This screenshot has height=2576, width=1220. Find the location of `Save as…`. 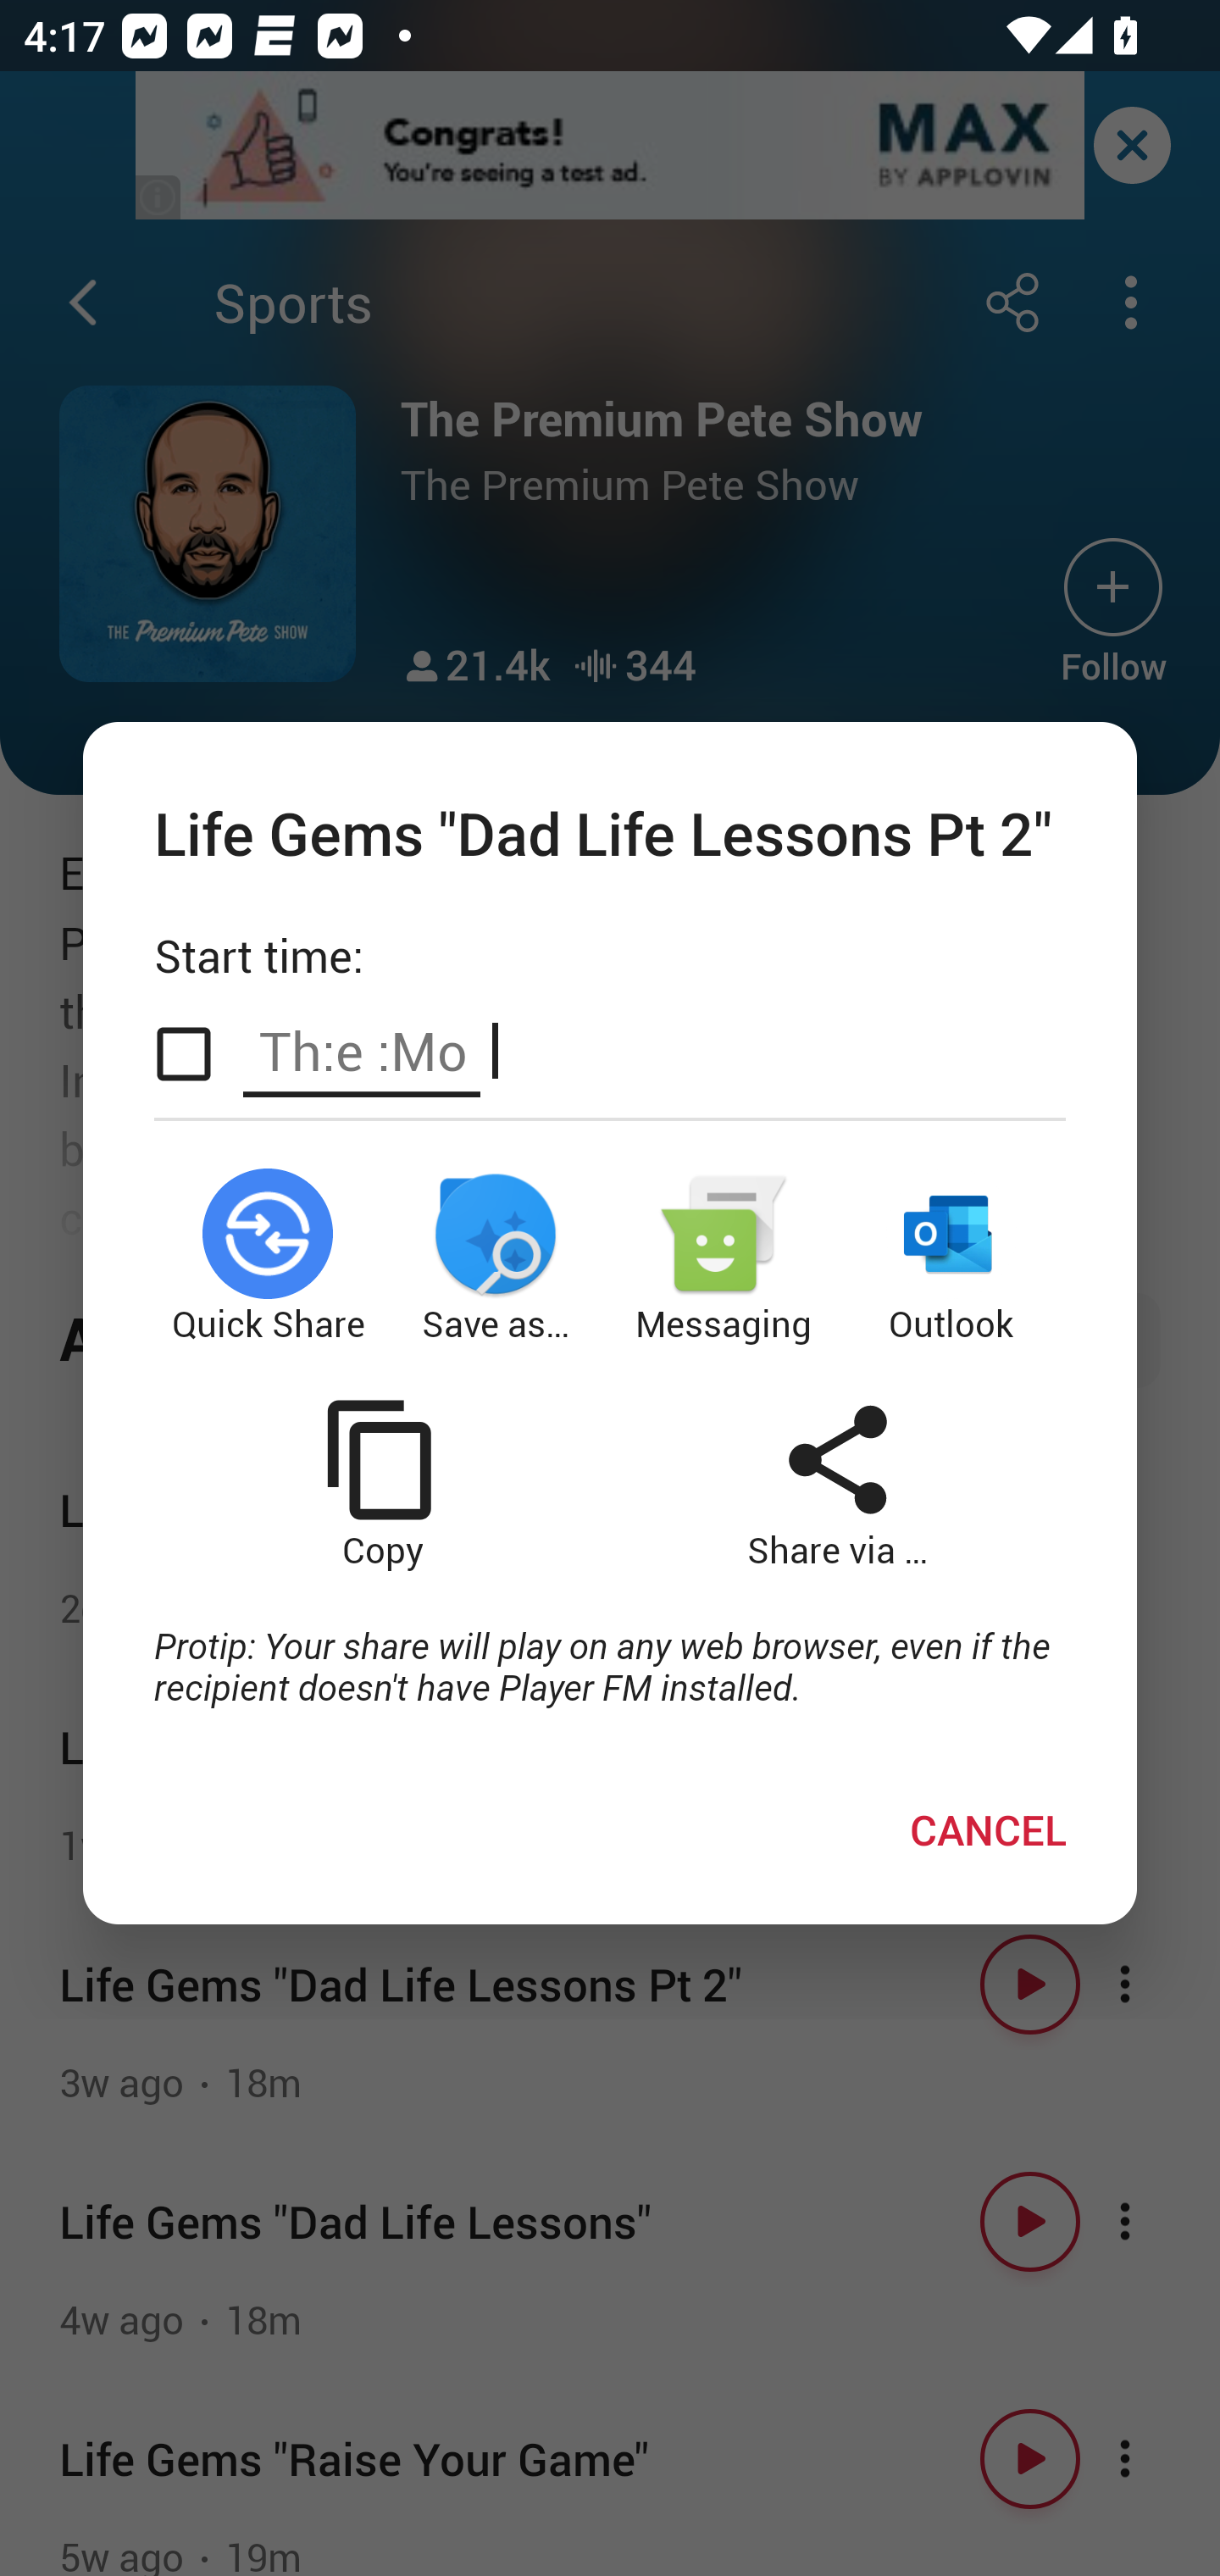

Save as… is located at coordinates (496, 1257).